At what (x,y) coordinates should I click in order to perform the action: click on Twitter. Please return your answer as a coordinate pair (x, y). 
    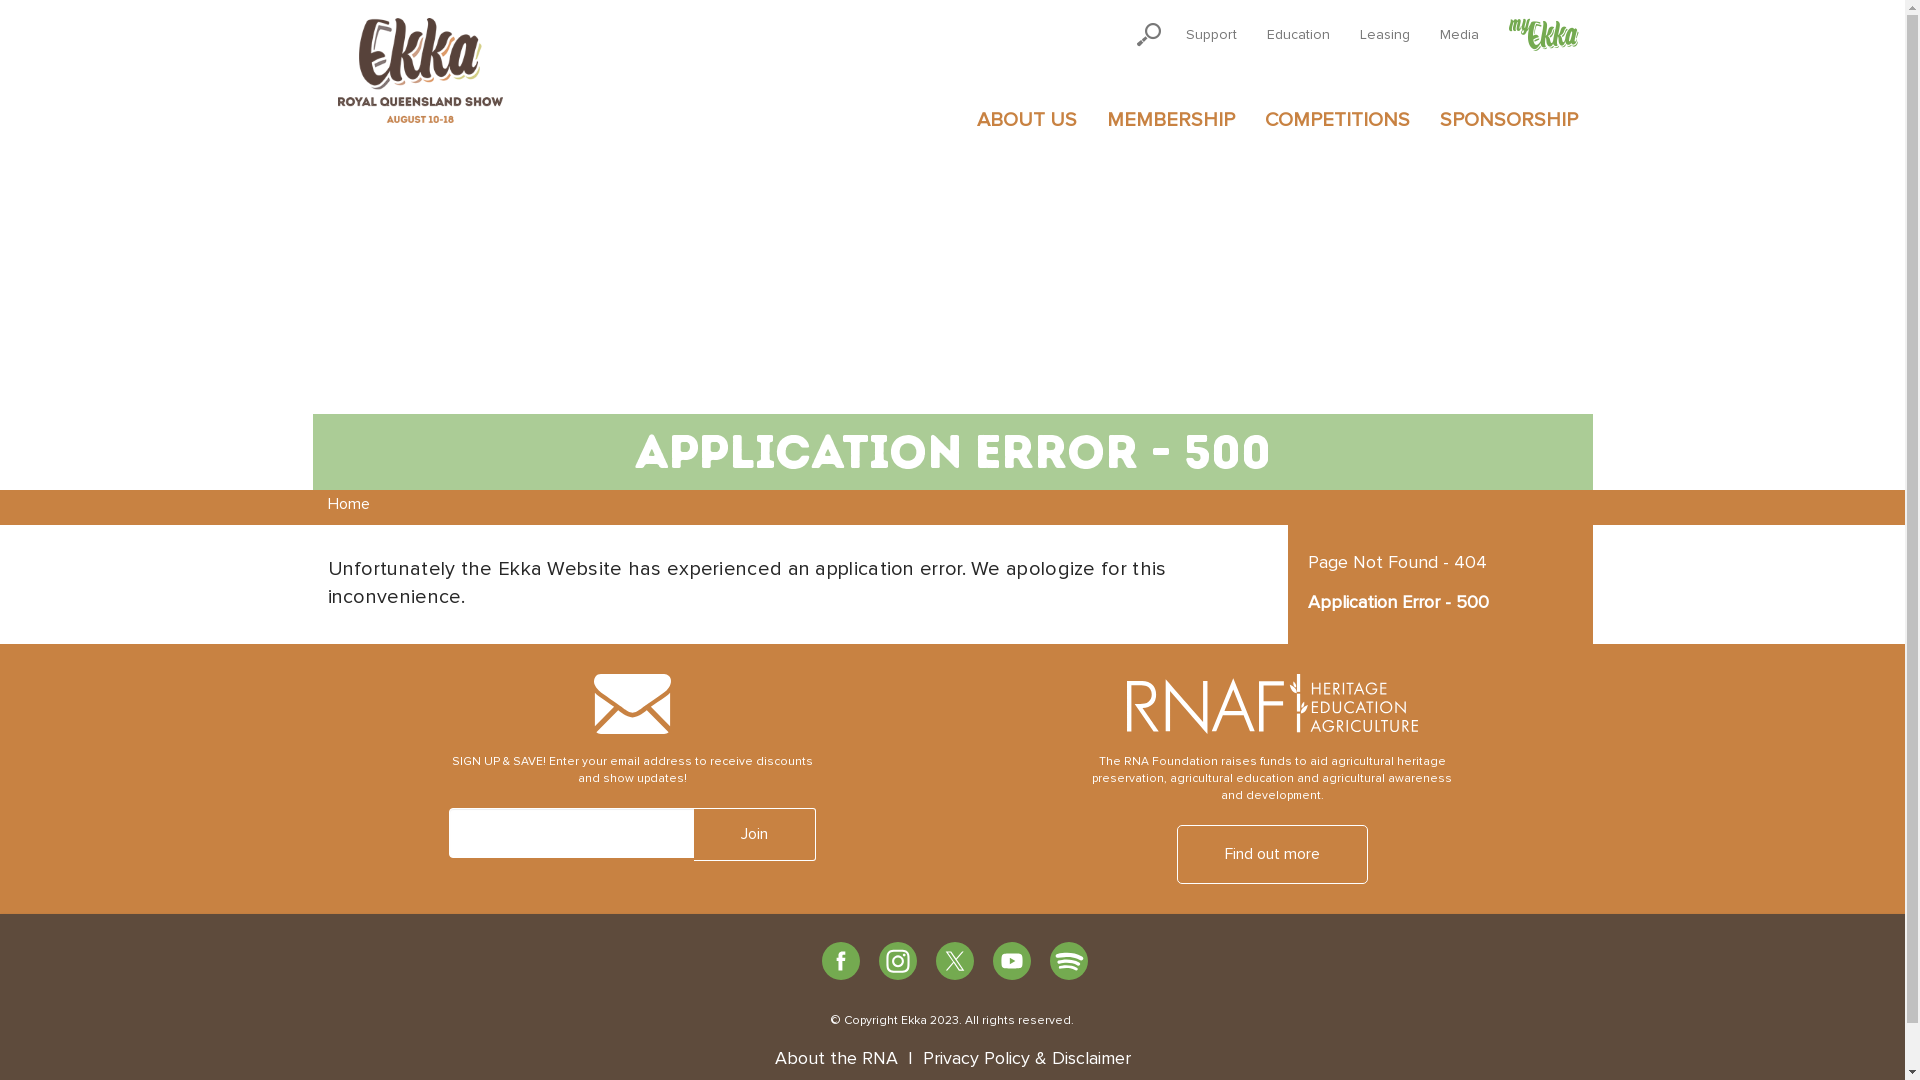
    Looking at the image, I should click on (955, 961).